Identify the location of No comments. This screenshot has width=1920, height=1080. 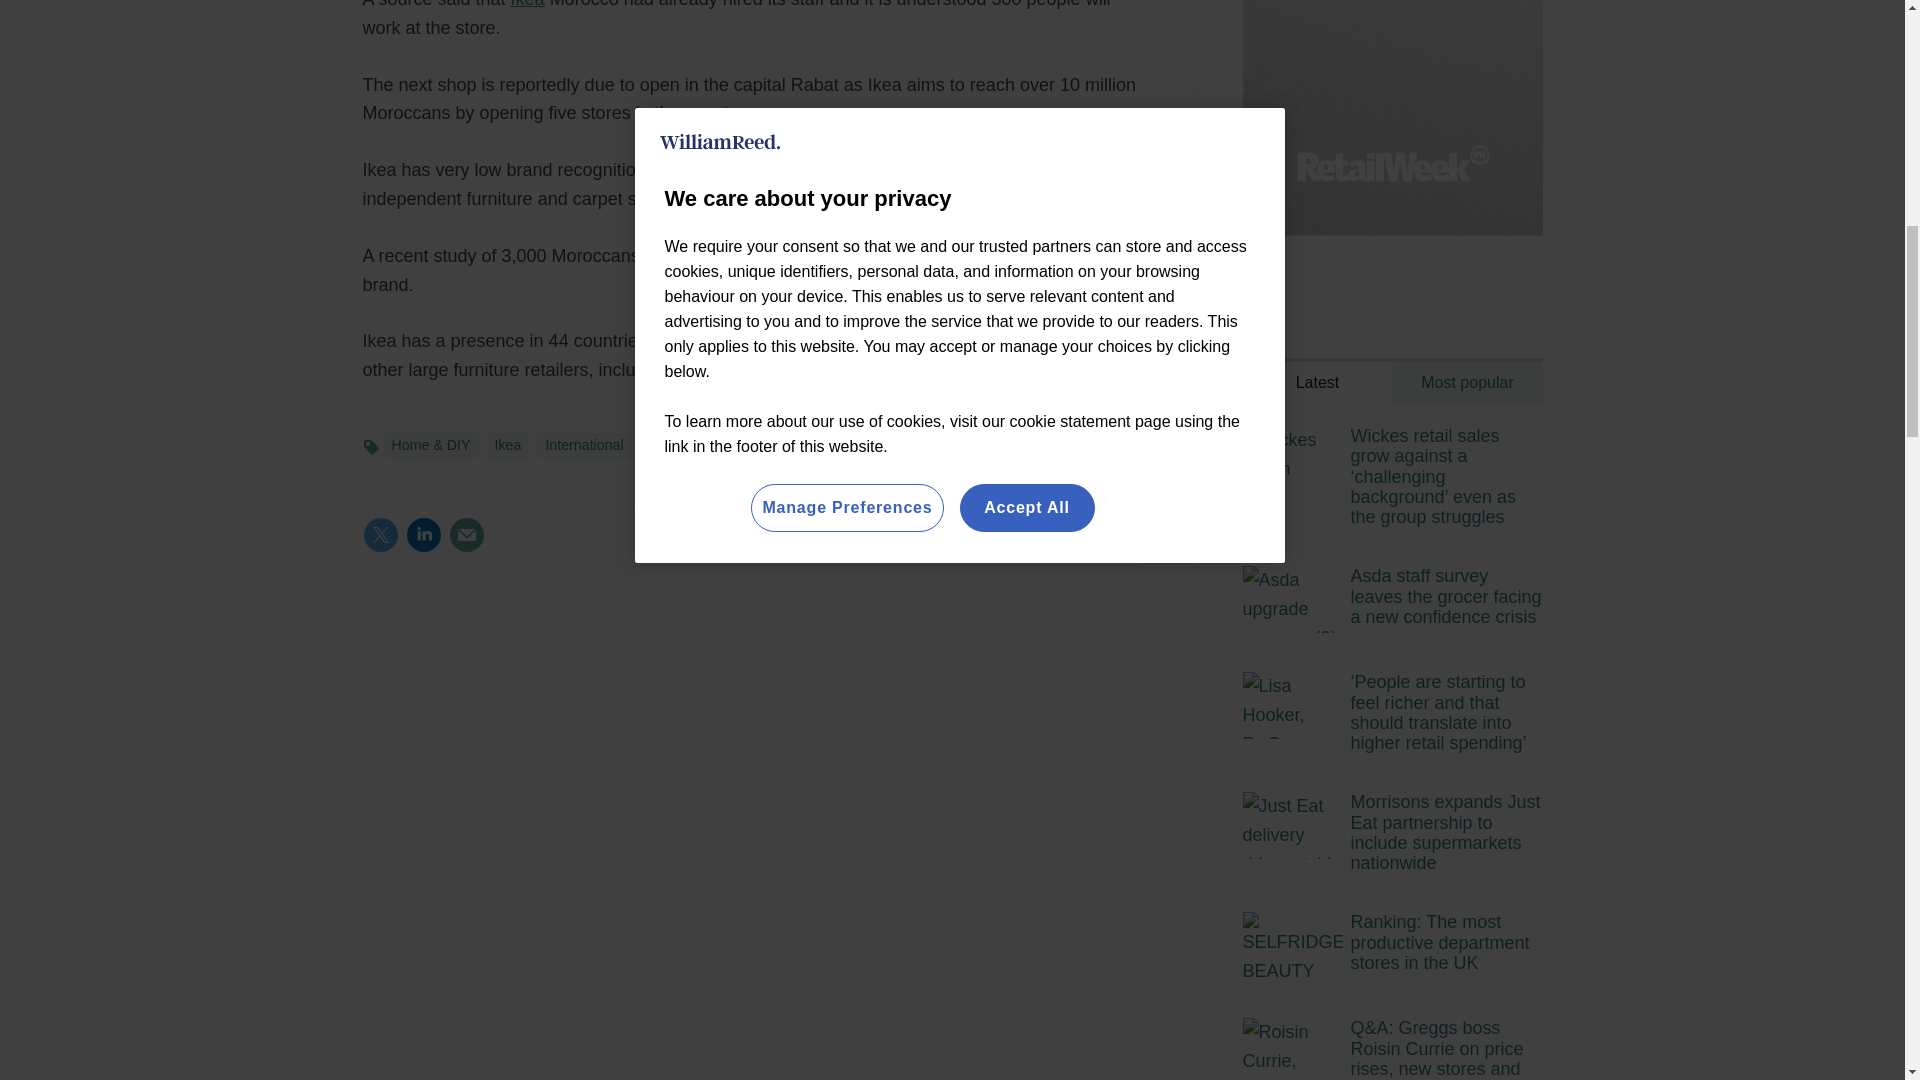
(1072, 546).